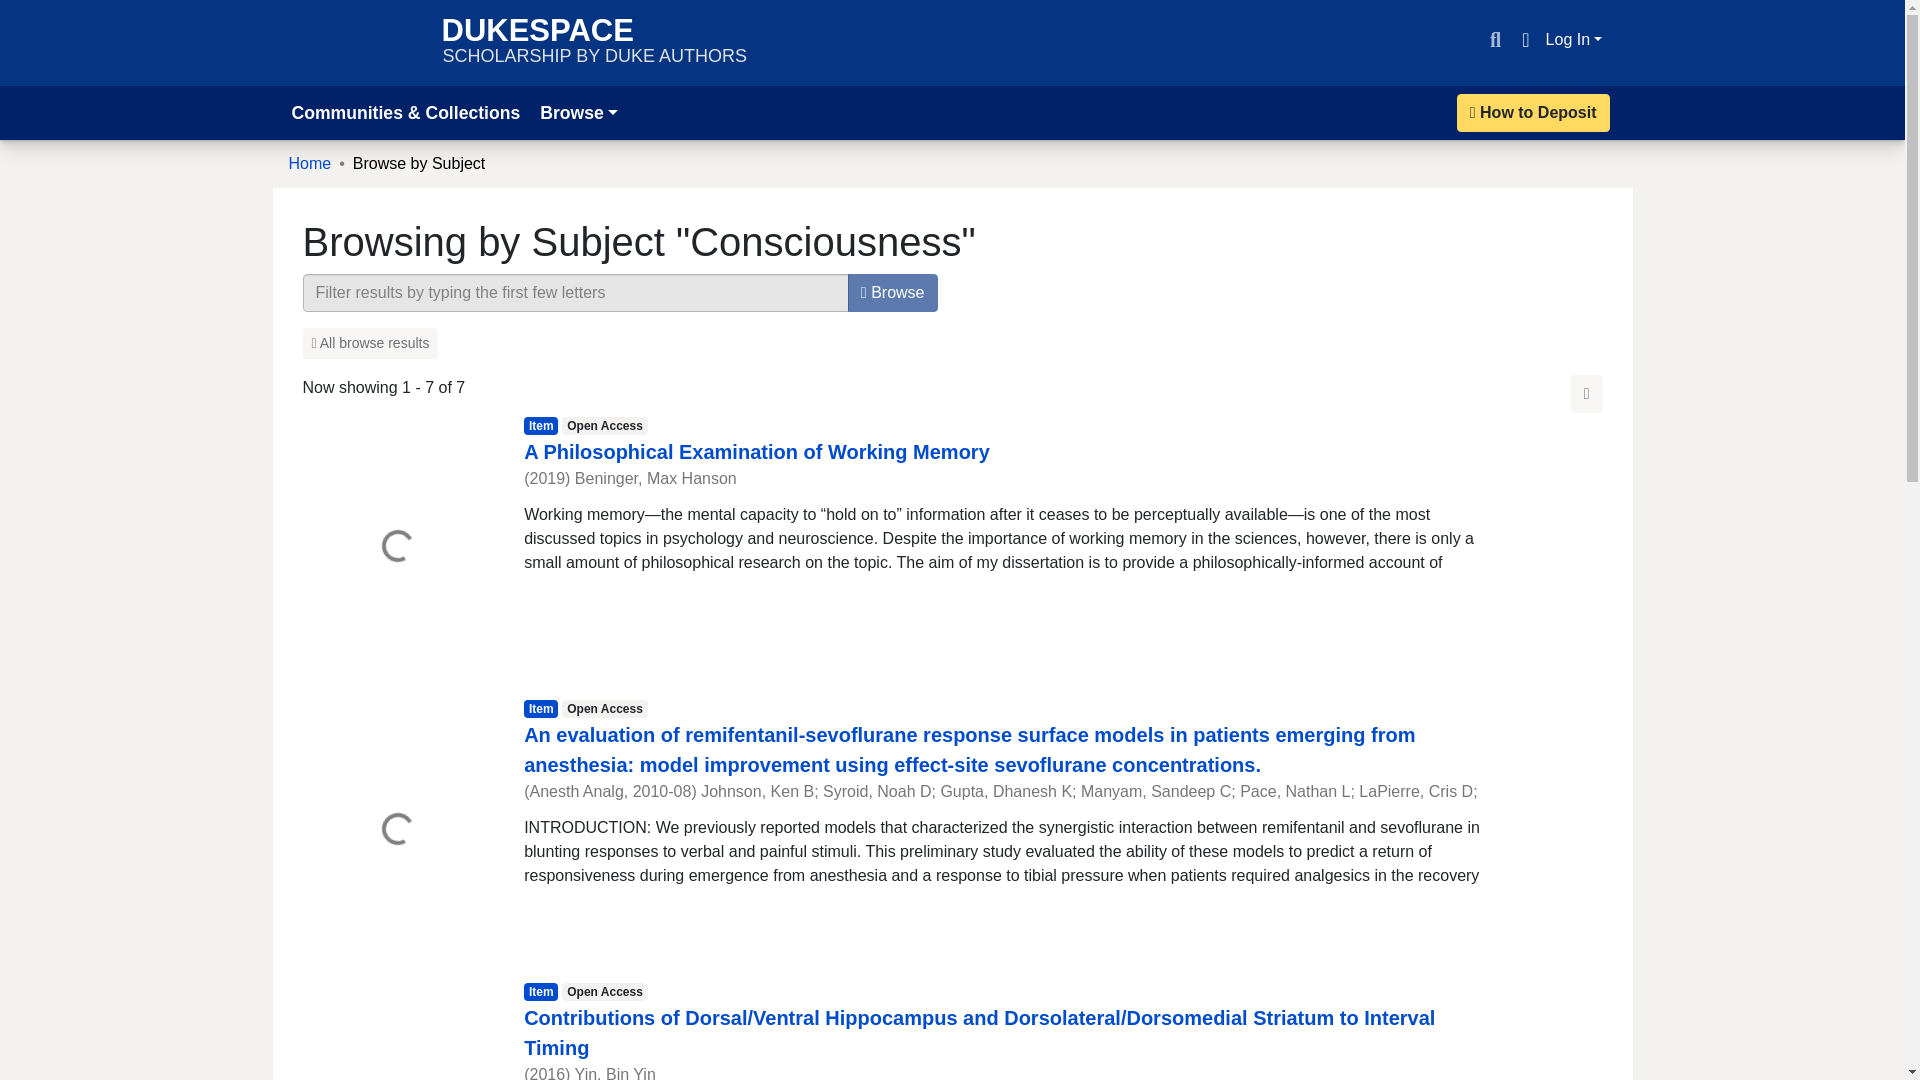 The image size is (1920, 1080). I want to click on Log In, so click(1534, 112).